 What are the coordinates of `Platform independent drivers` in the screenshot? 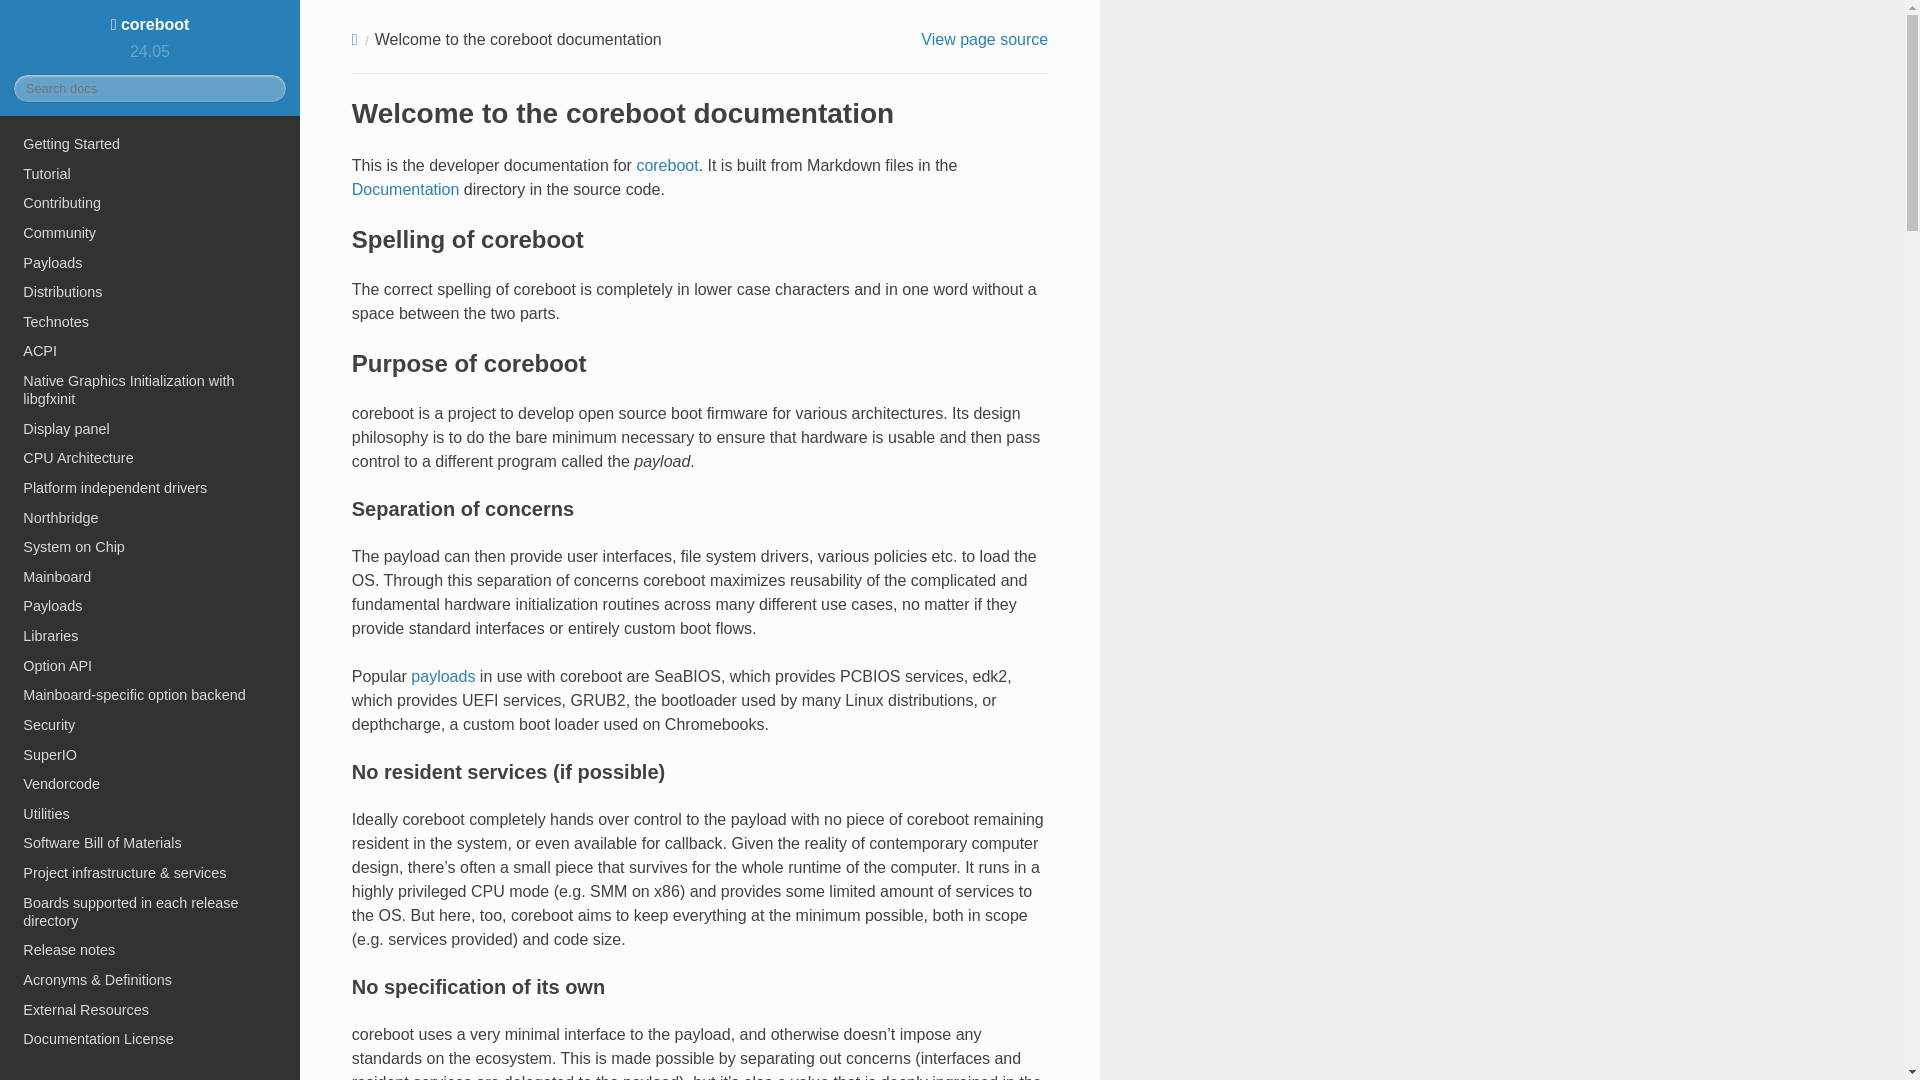 It's located at (150, 488).